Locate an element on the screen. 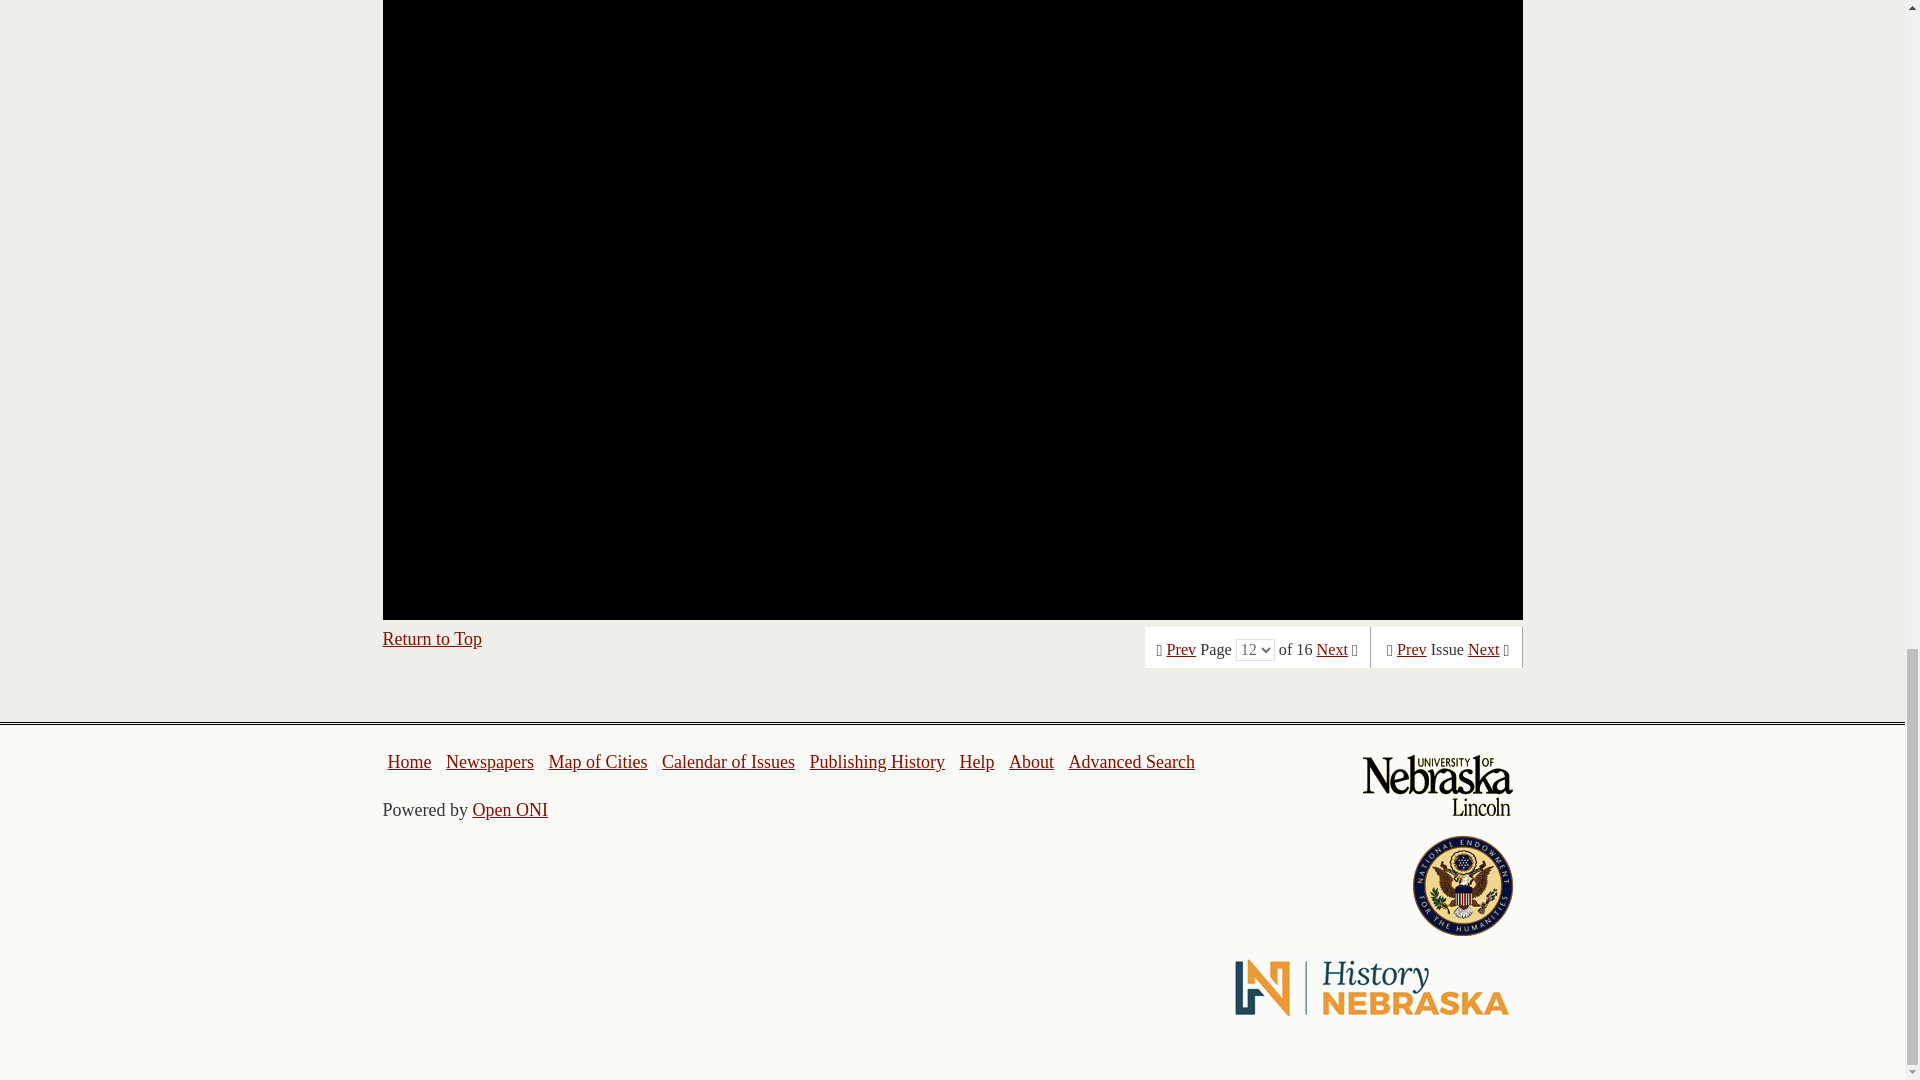  Next is located at coordinates (1332, 650).